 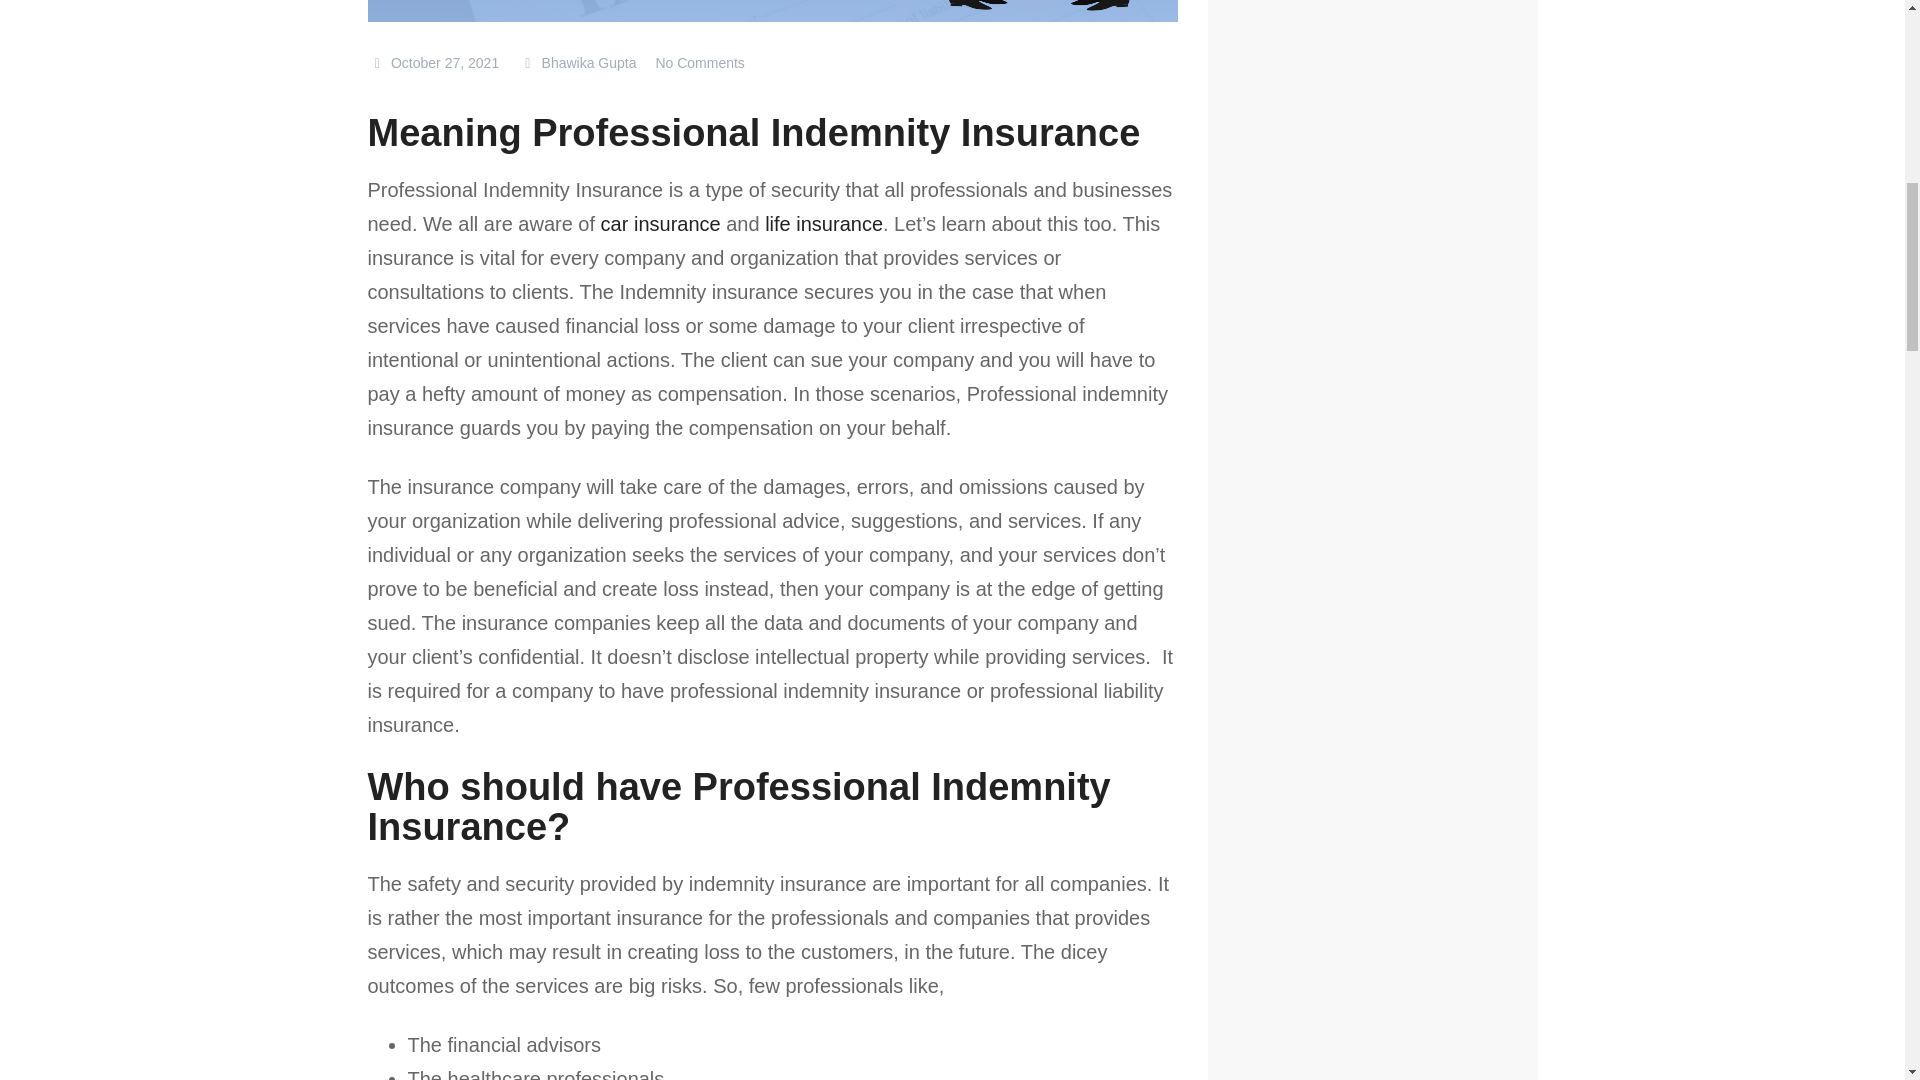 I want to click on life insurance, so click(x=824, y=224).